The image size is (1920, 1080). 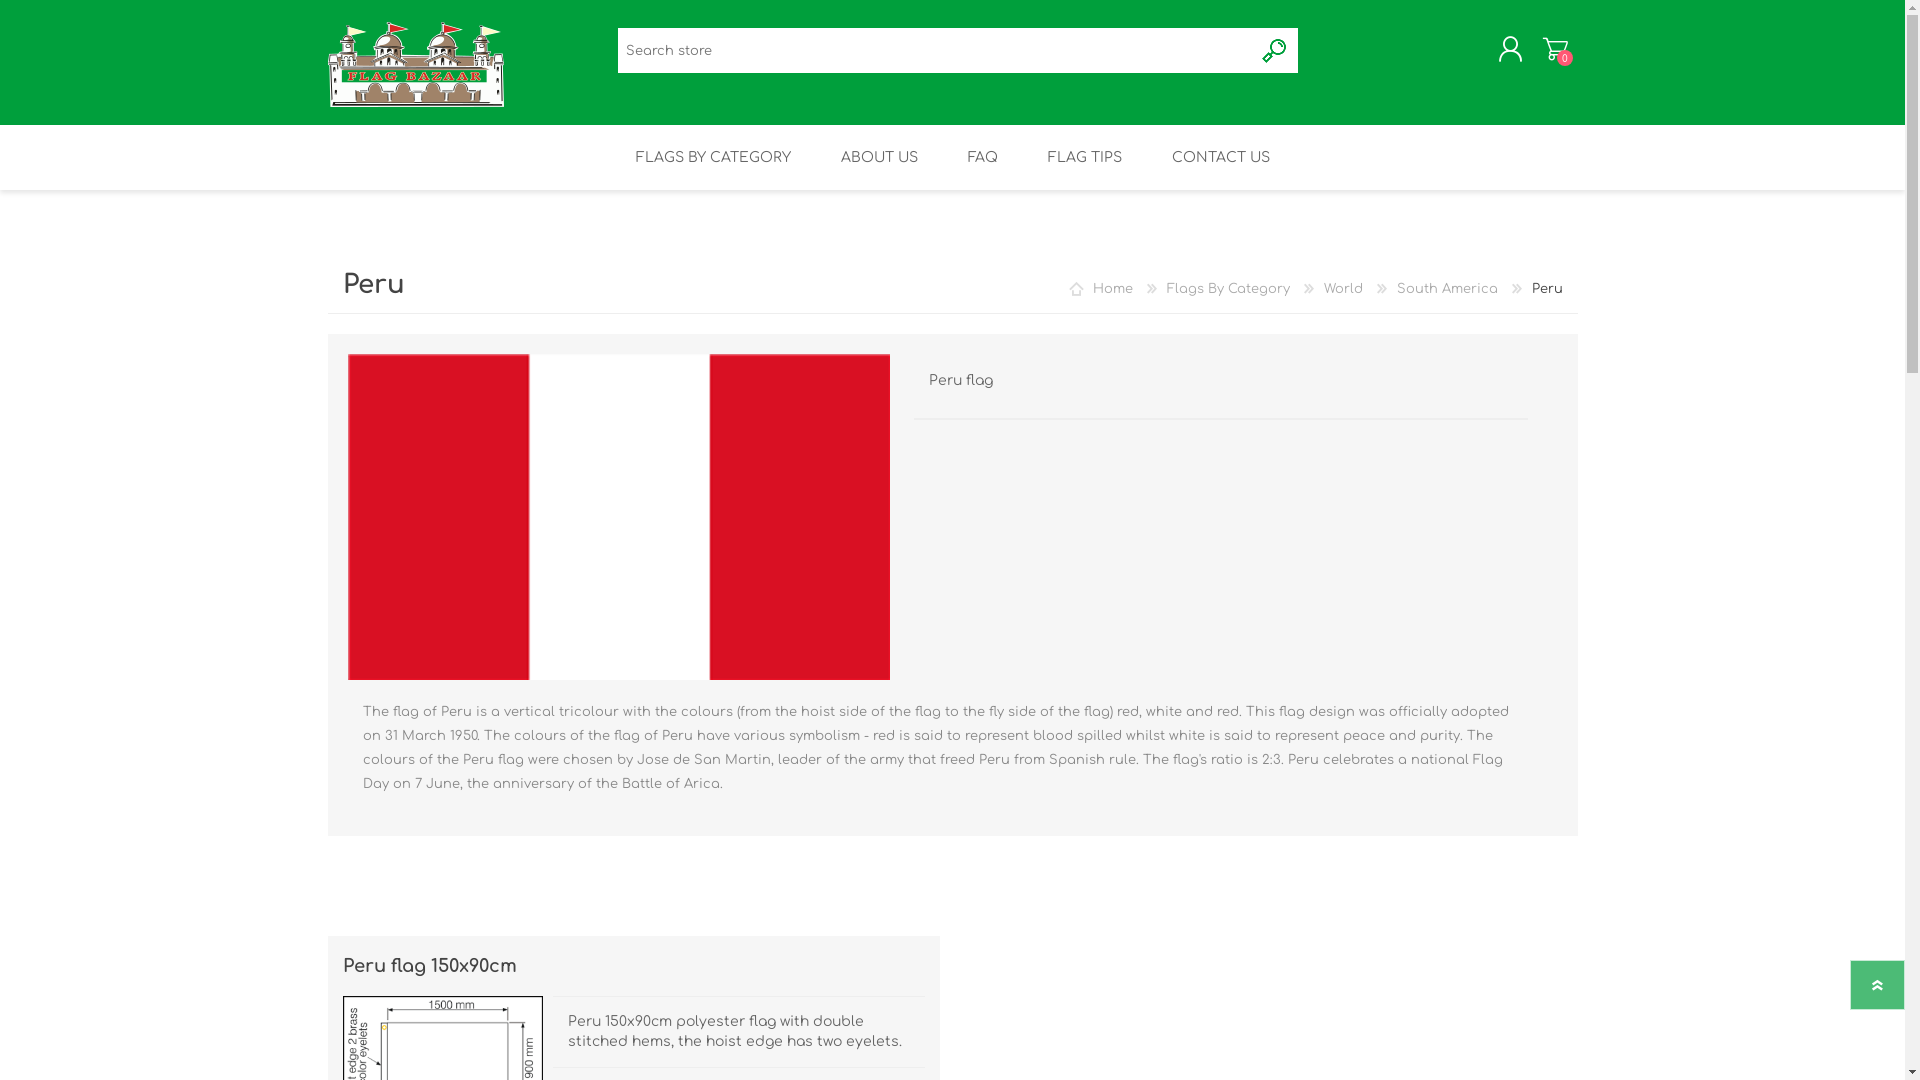 What do you see at coordinates (1220, 158) in the screenshot?
I see `CONTACT US` at bounding box center [1220, 158].